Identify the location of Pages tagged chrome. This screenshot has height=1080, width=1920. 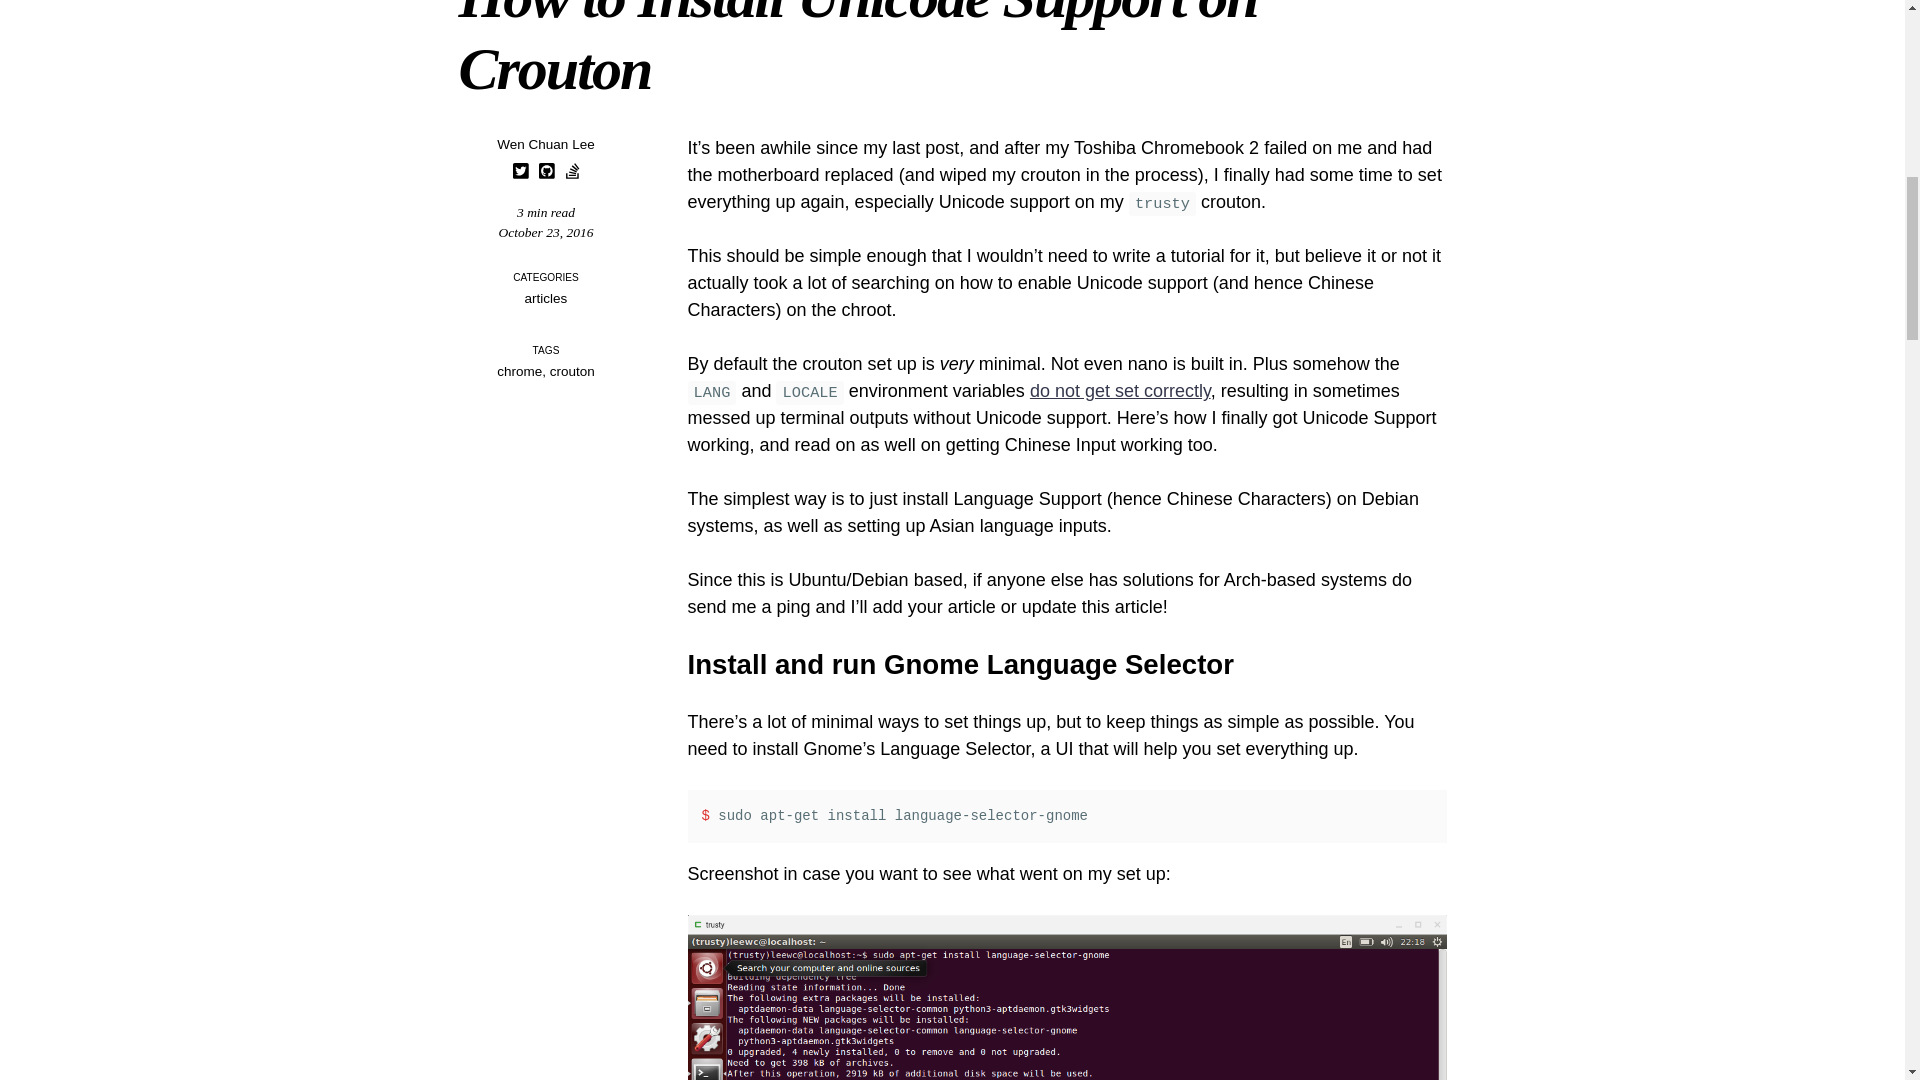
(519, 371).